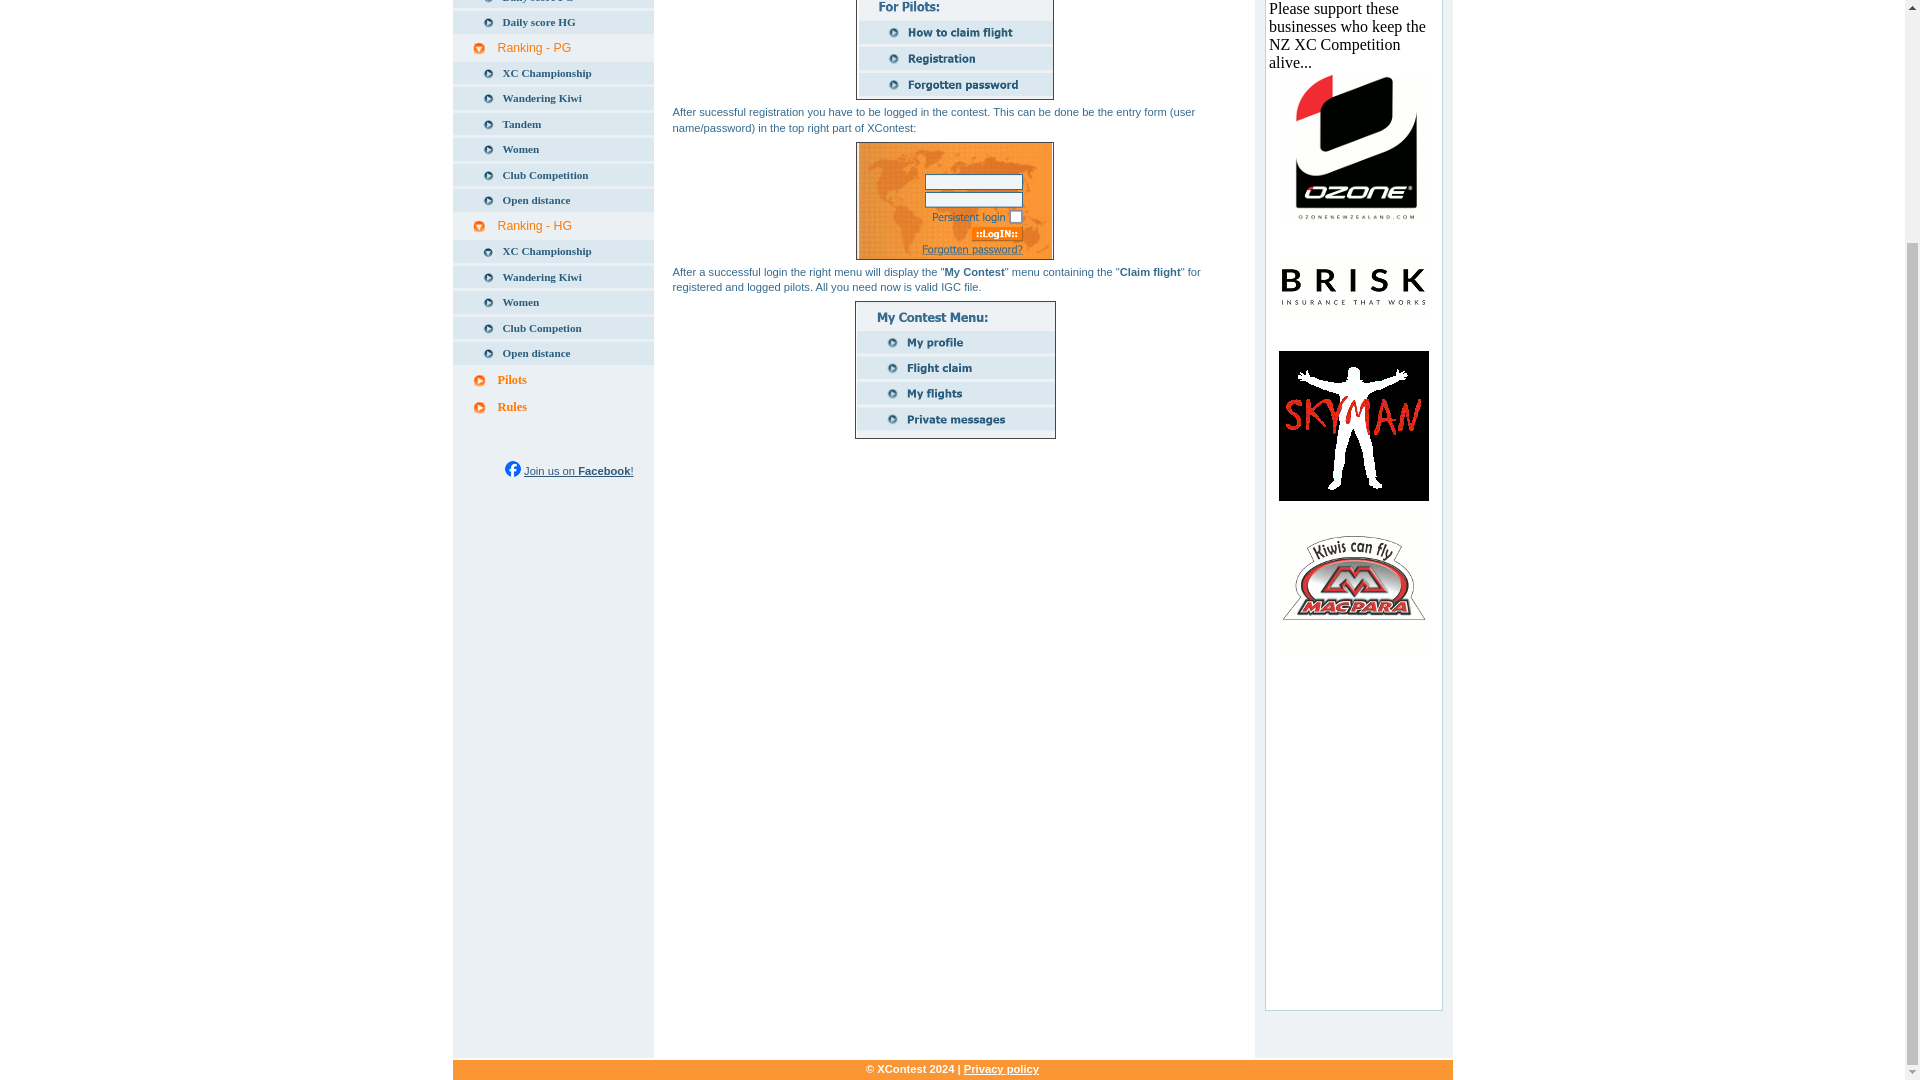 The image size is (1920, 1080). Describe the element at coordinates (552, 149) in the screenshot. I see `Women` at that location.